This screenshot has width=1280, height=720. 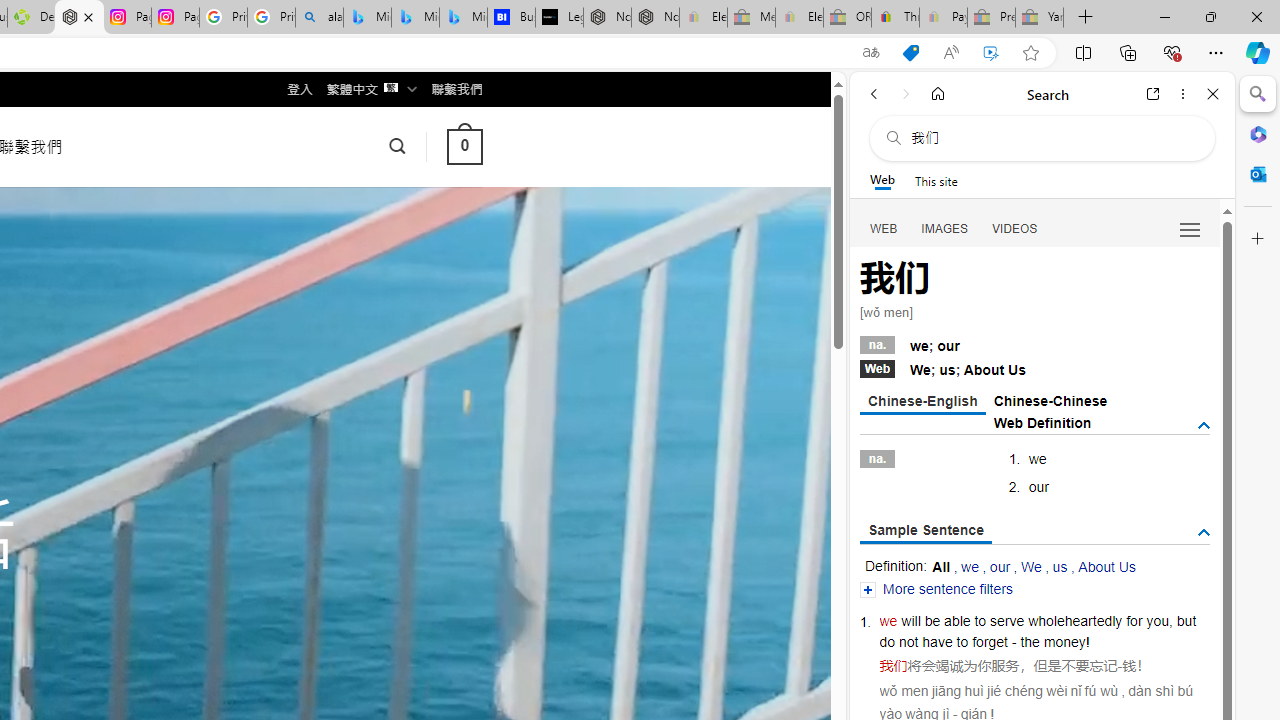 I want to click on you, so click(x=1157, y=620).